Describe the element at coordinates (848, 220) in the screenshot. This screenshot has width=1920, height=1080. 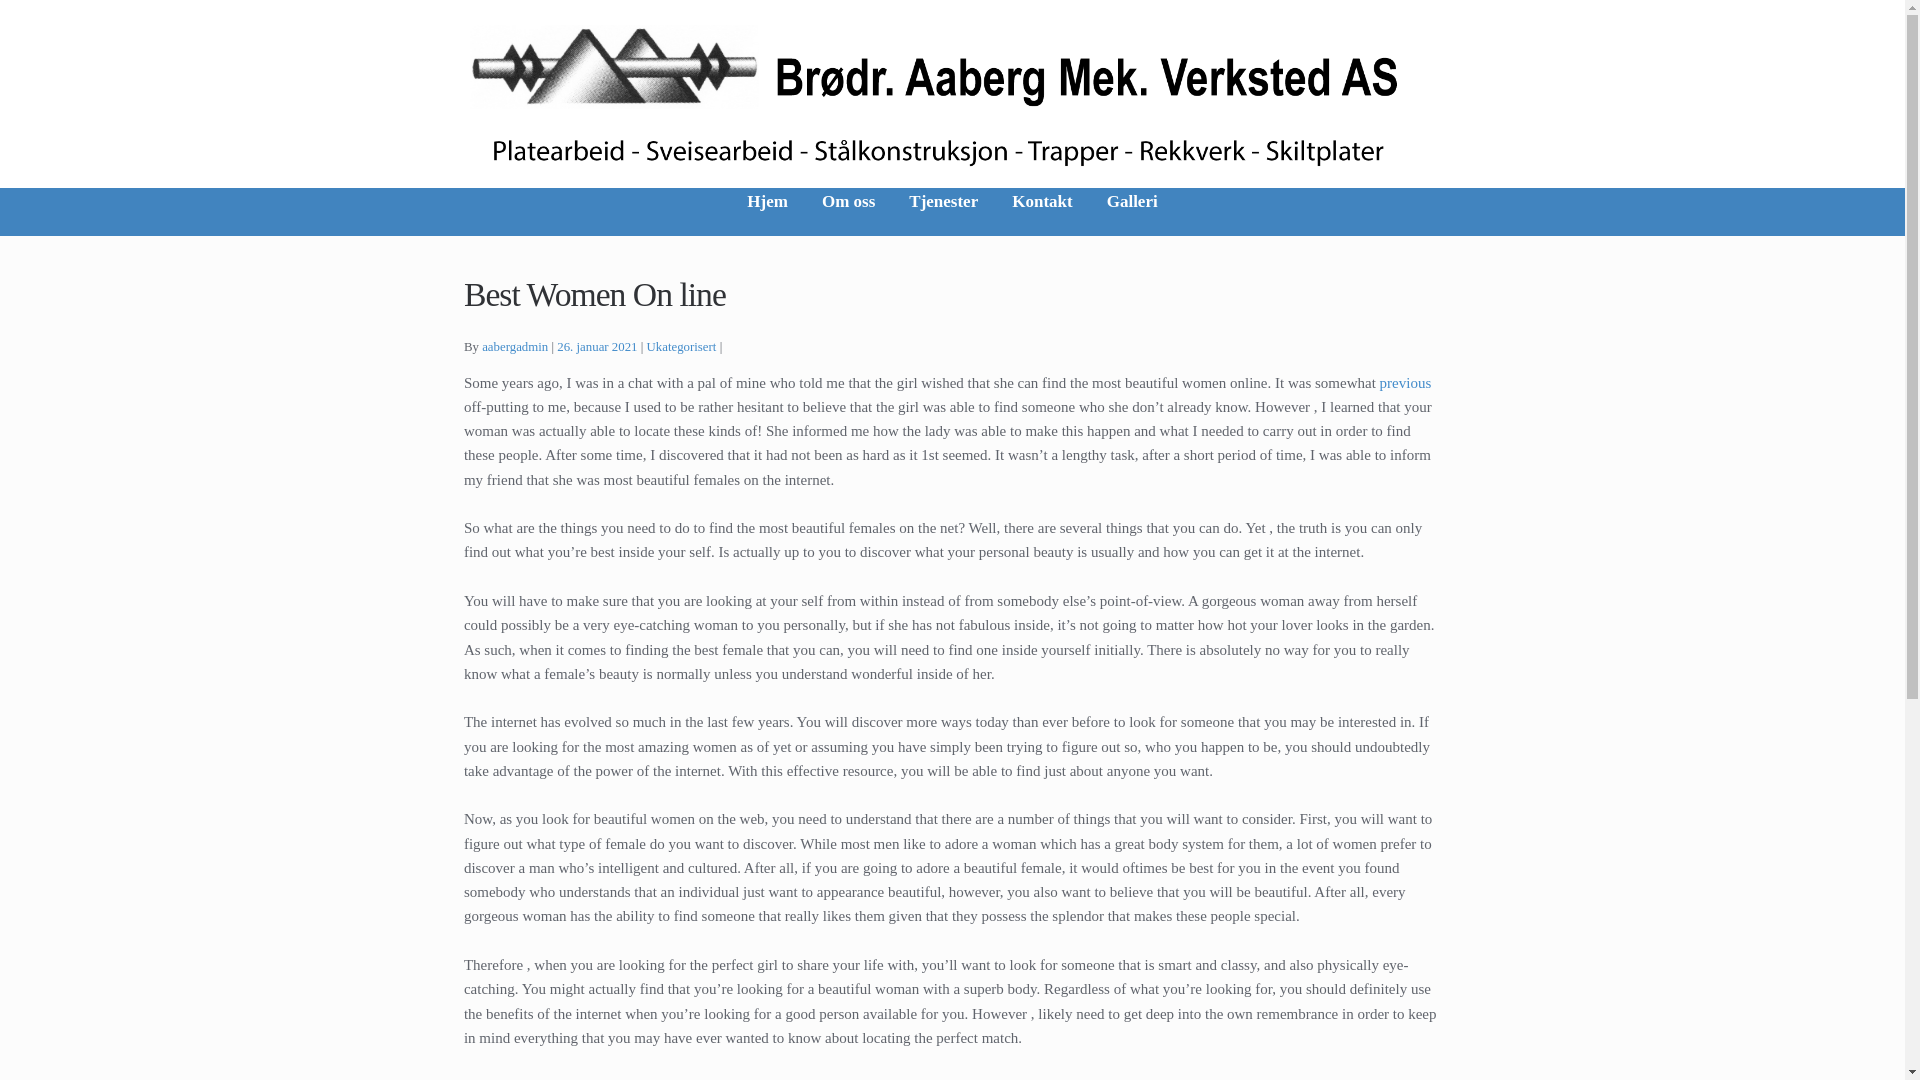
I see `Om oss` at that location.